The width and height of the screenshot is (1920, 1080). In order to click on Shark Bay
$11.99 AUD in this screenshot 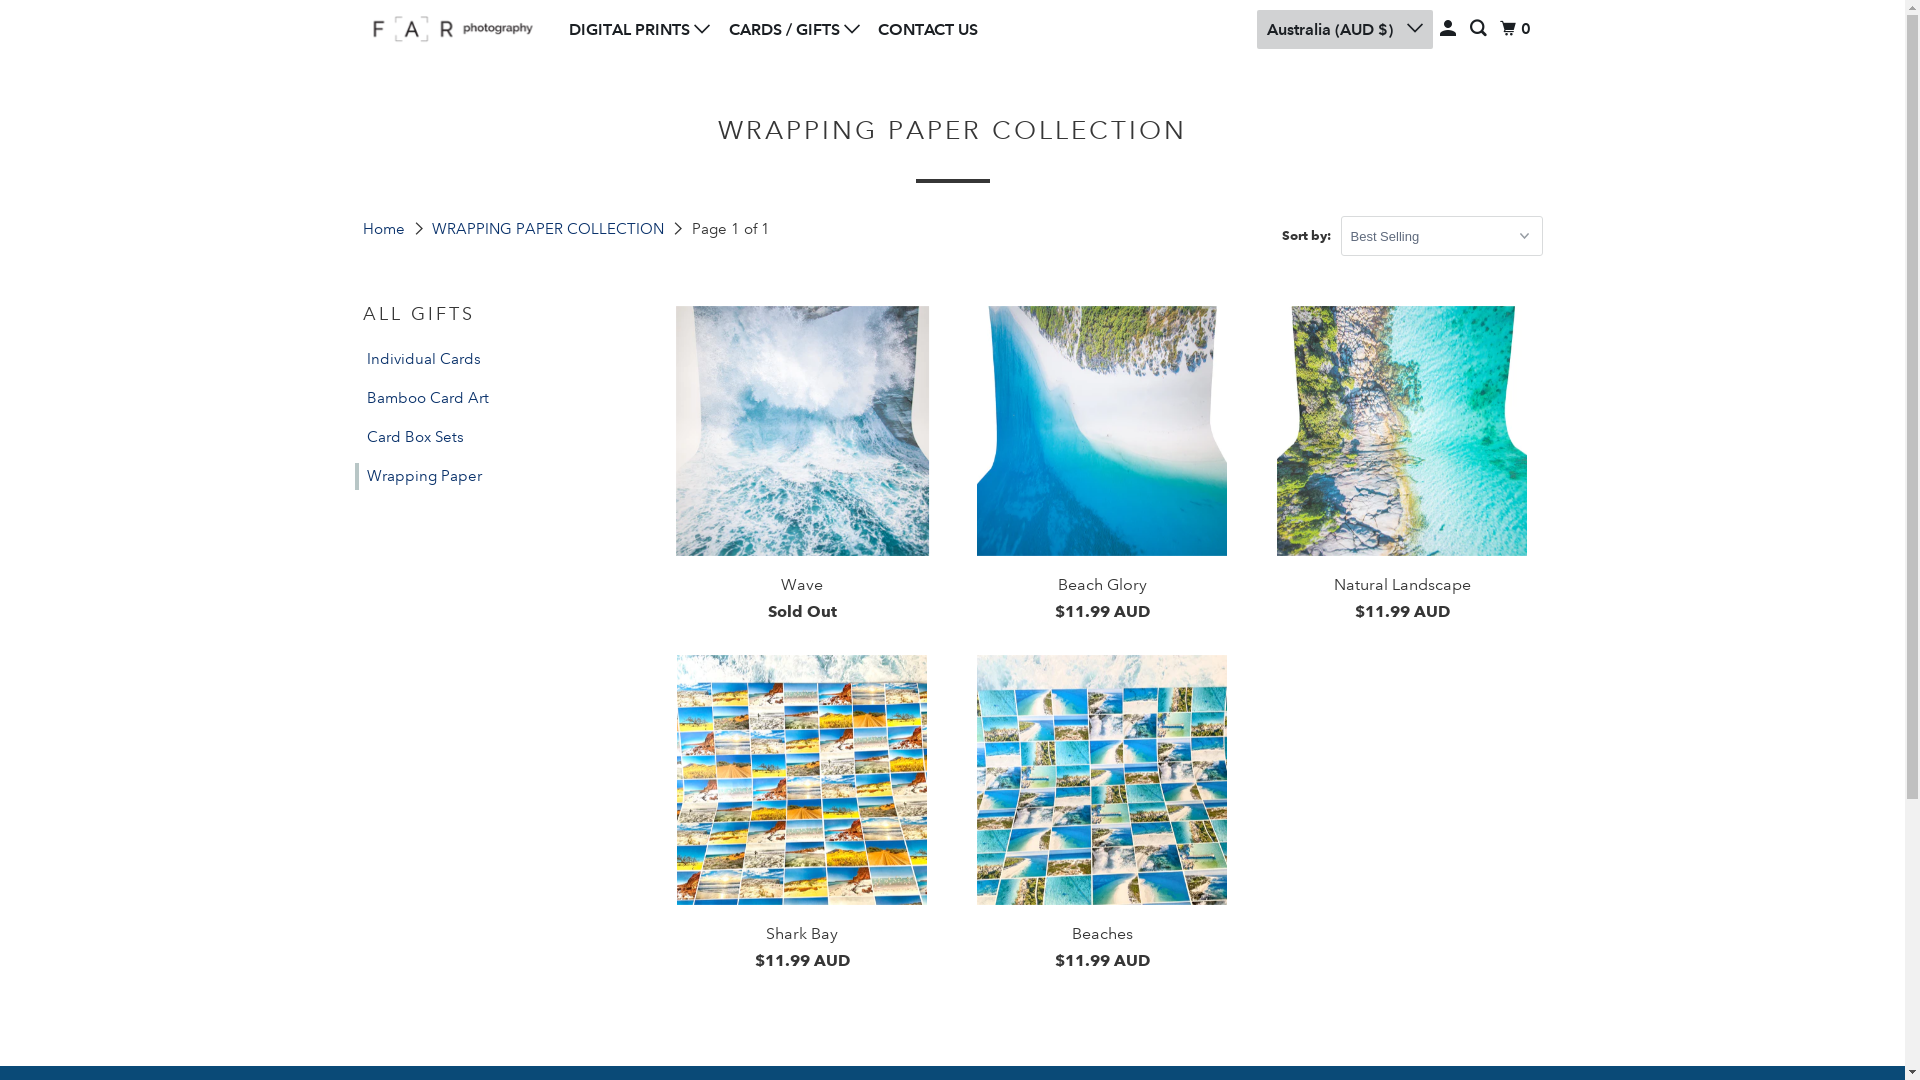, I will do `click(802, 814)`.